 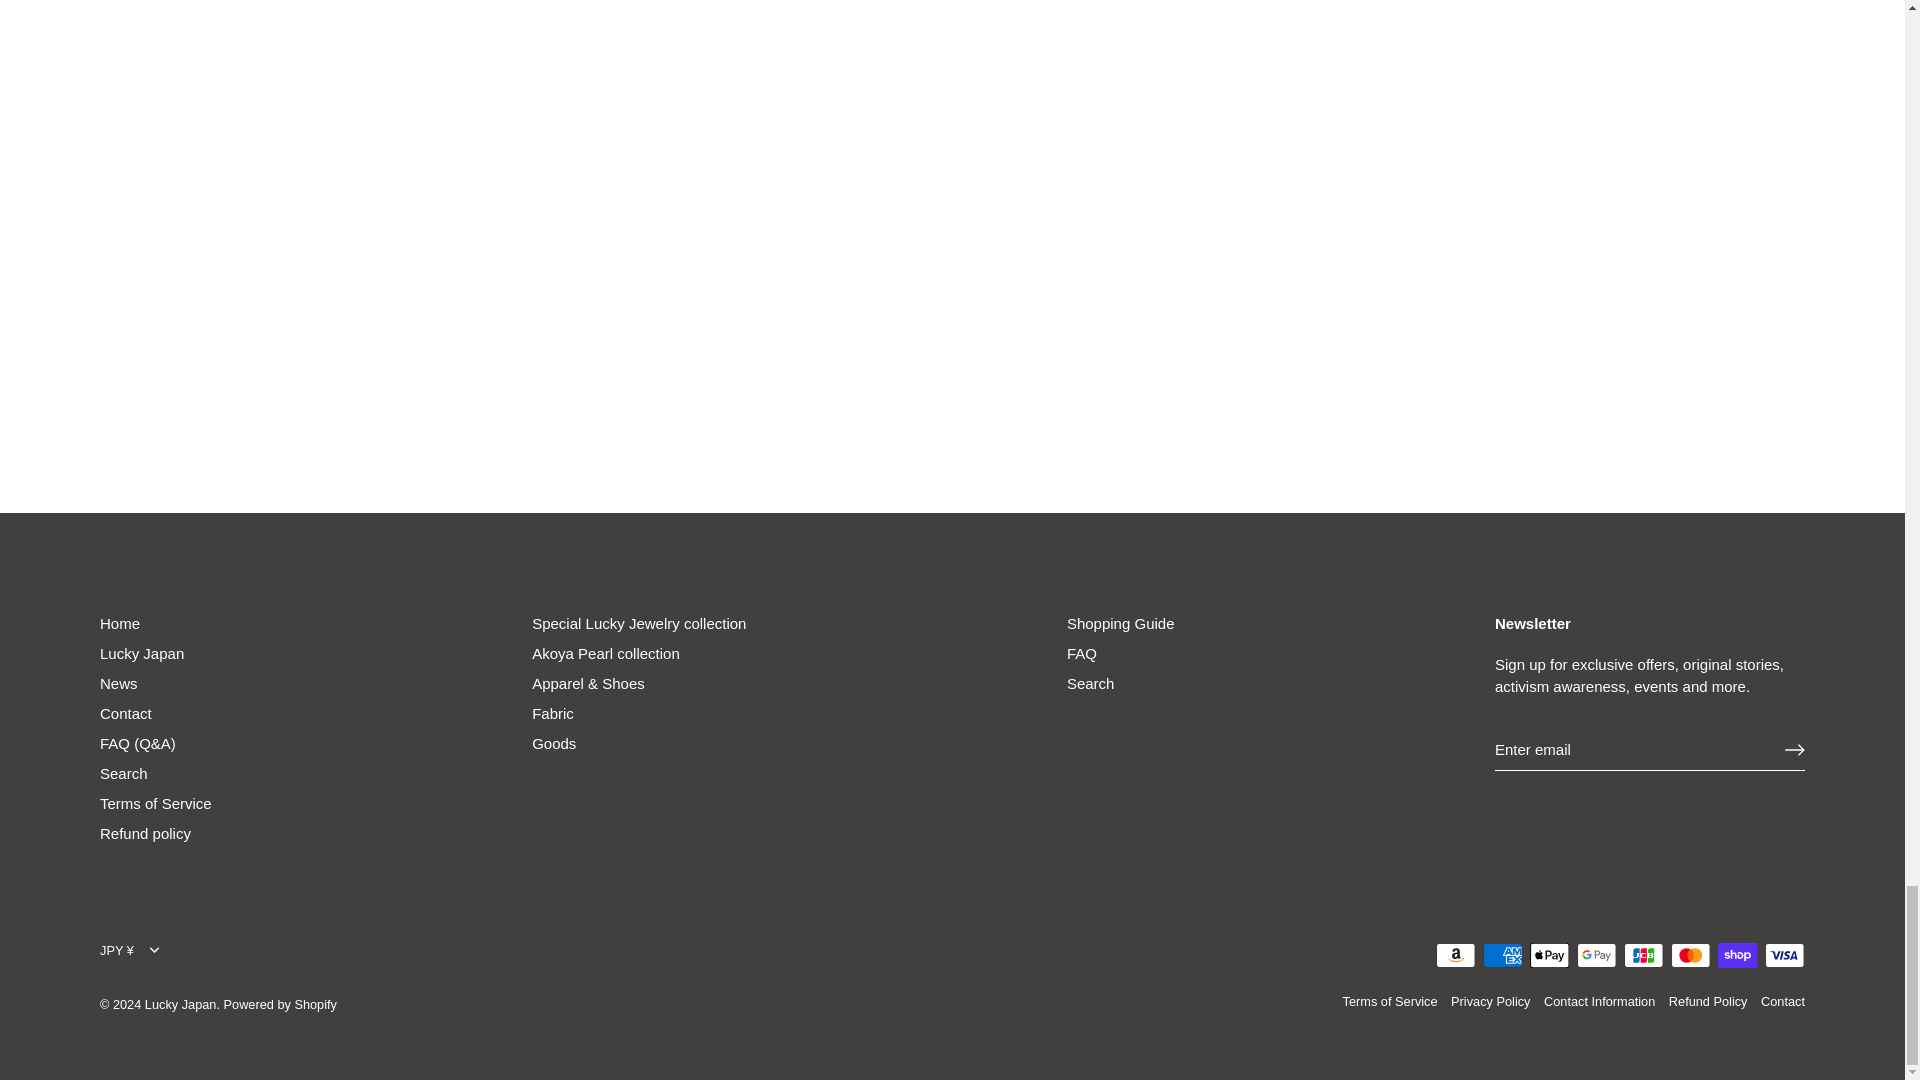 What do you see at coordinates (1737, 954) in the screenshot?
I see `Shop Pay` at bounding box center [1737, 954].